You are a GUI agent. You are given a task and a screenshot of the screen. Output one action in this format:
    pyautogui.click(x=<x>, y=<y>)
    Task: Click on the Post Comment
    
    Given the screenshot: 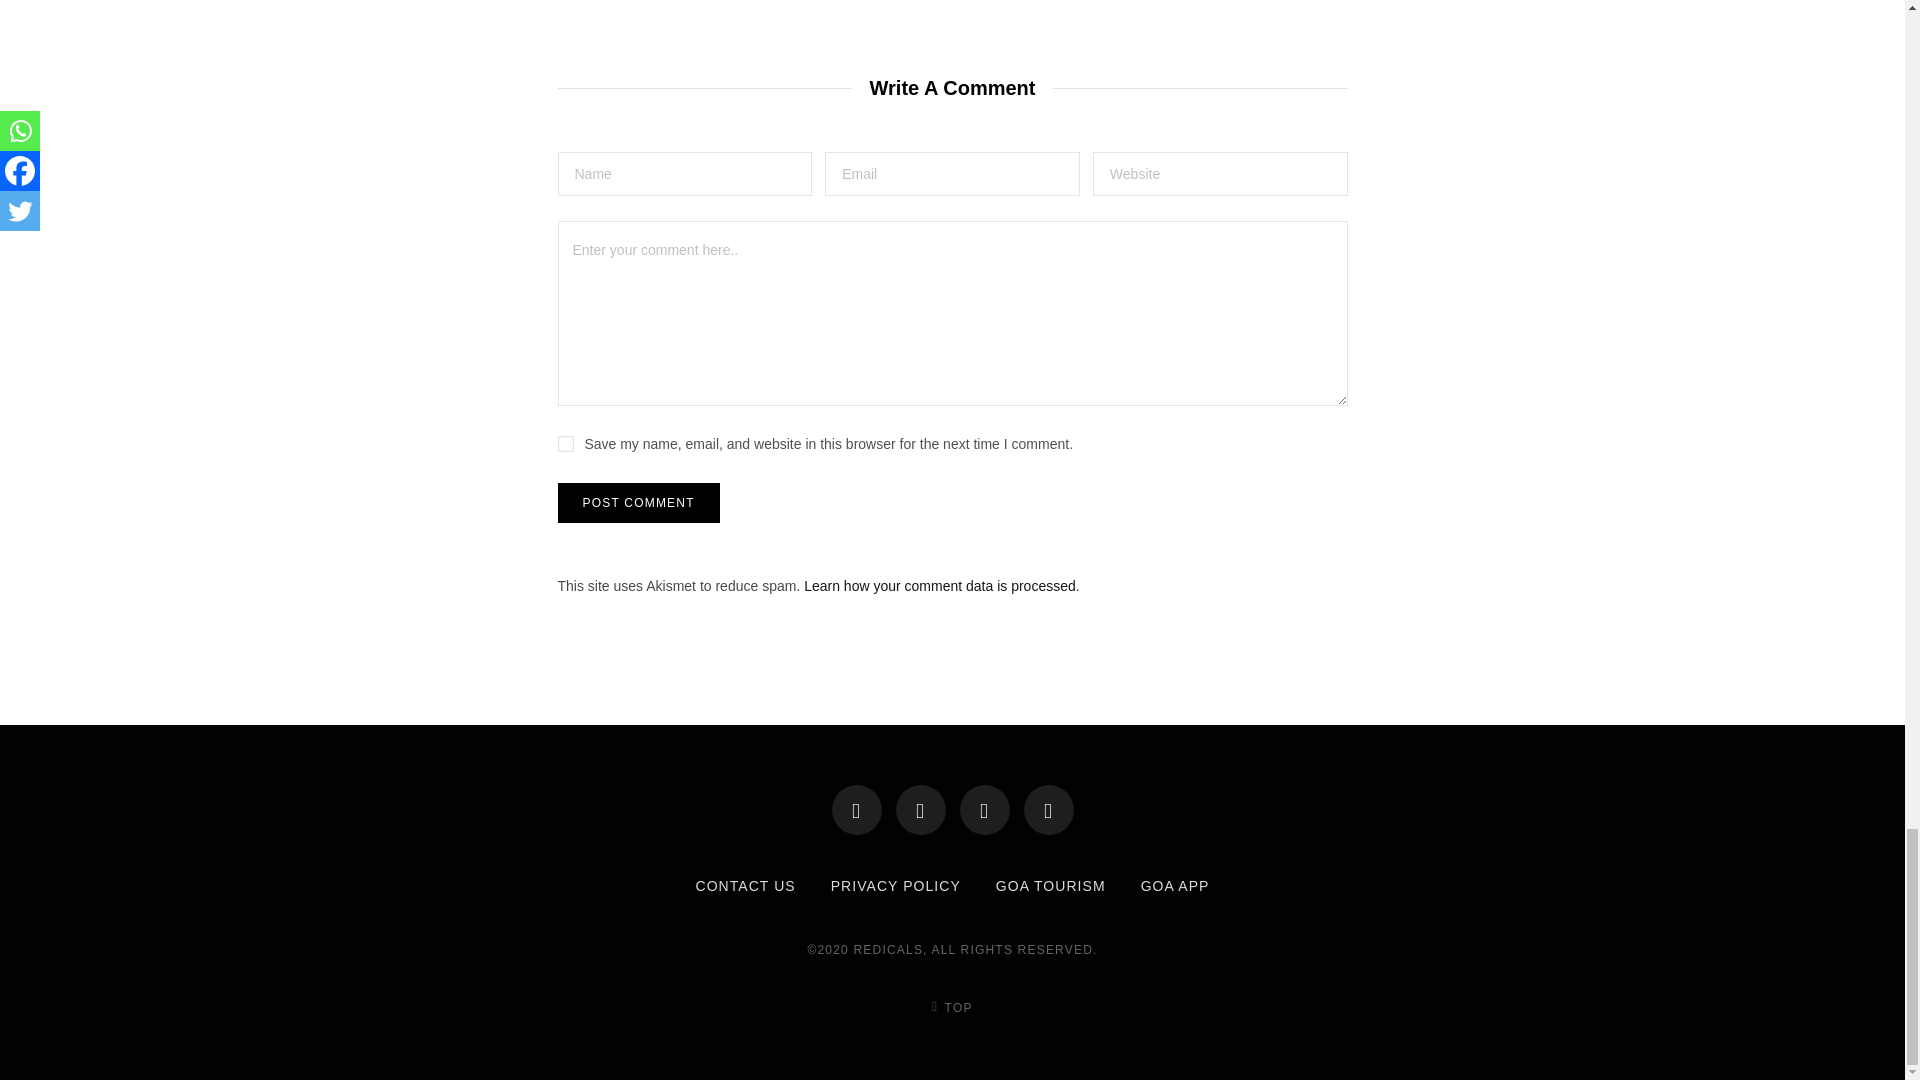 What is the action you would take?
    pyautogui.click(x=639, y=502)
    